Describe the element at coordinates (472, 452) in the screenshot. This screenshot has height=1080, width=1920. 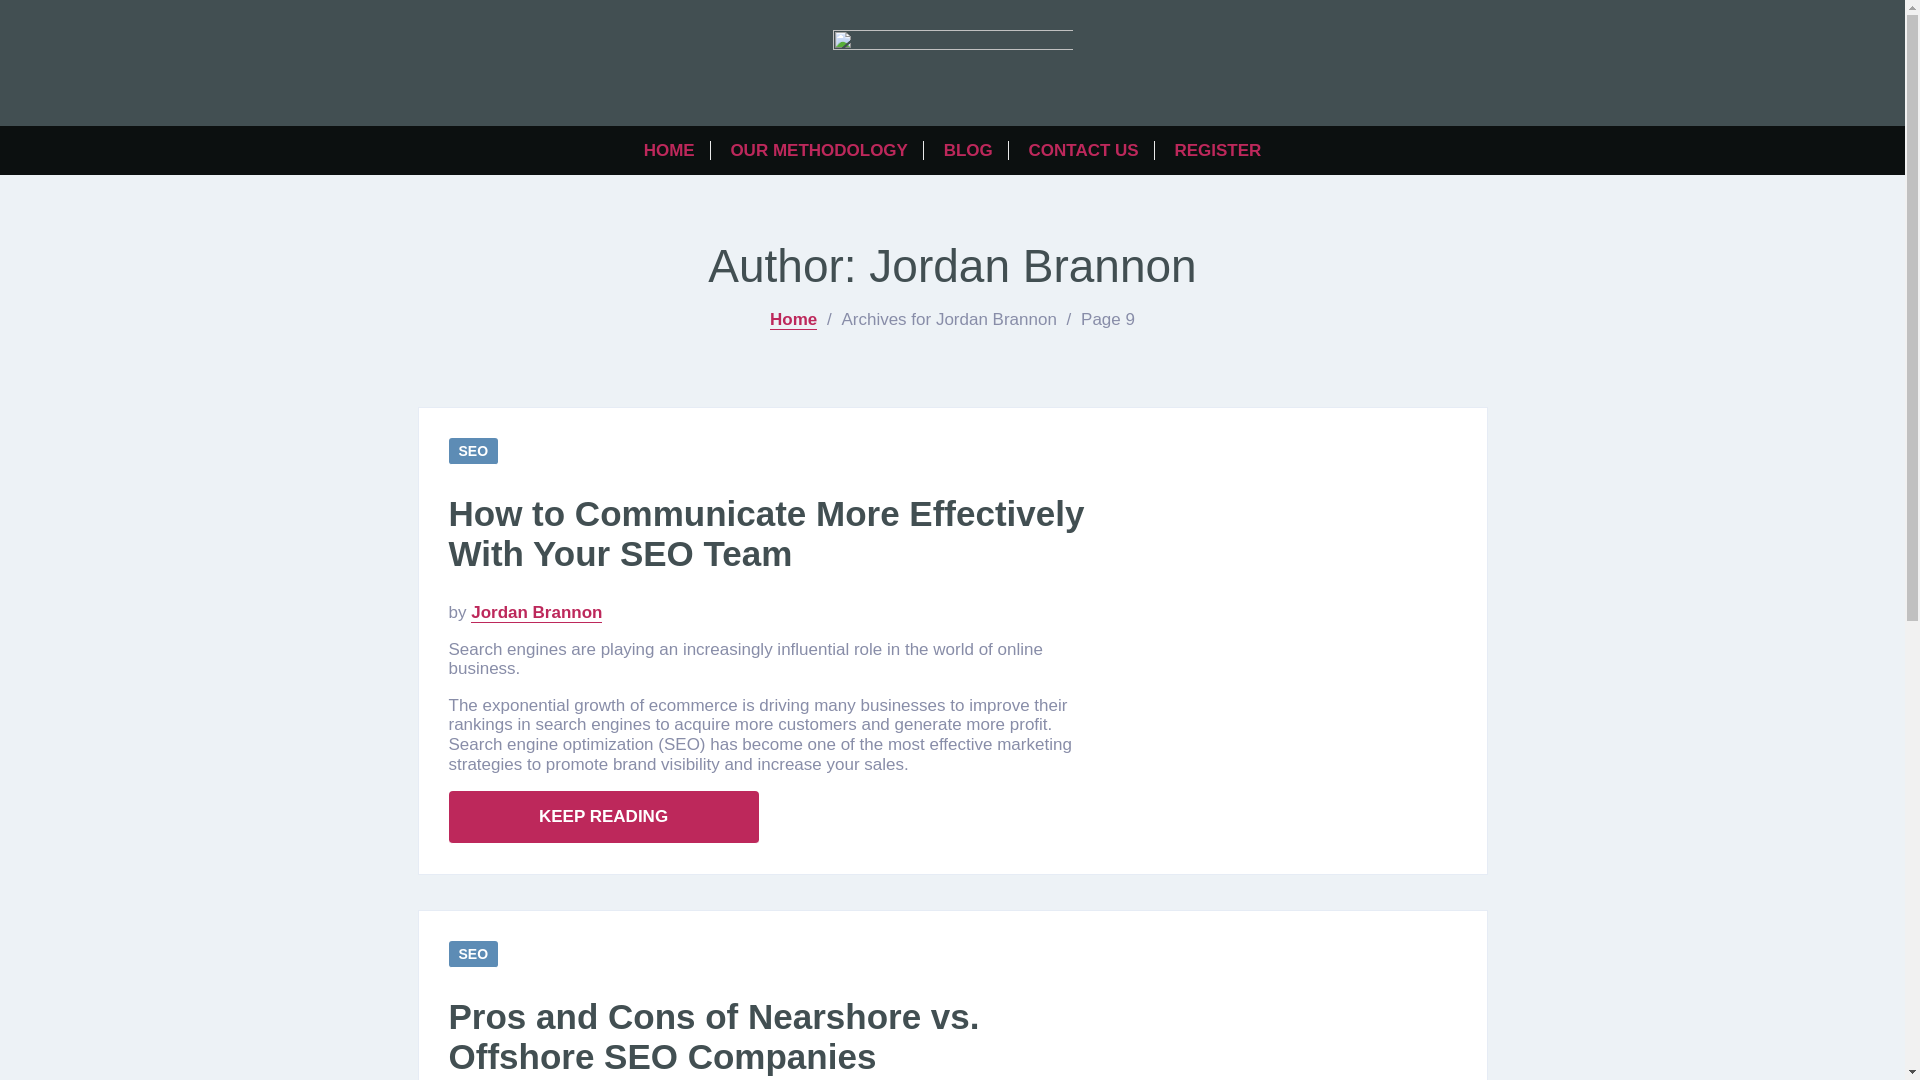
I see `SEO` at that location.